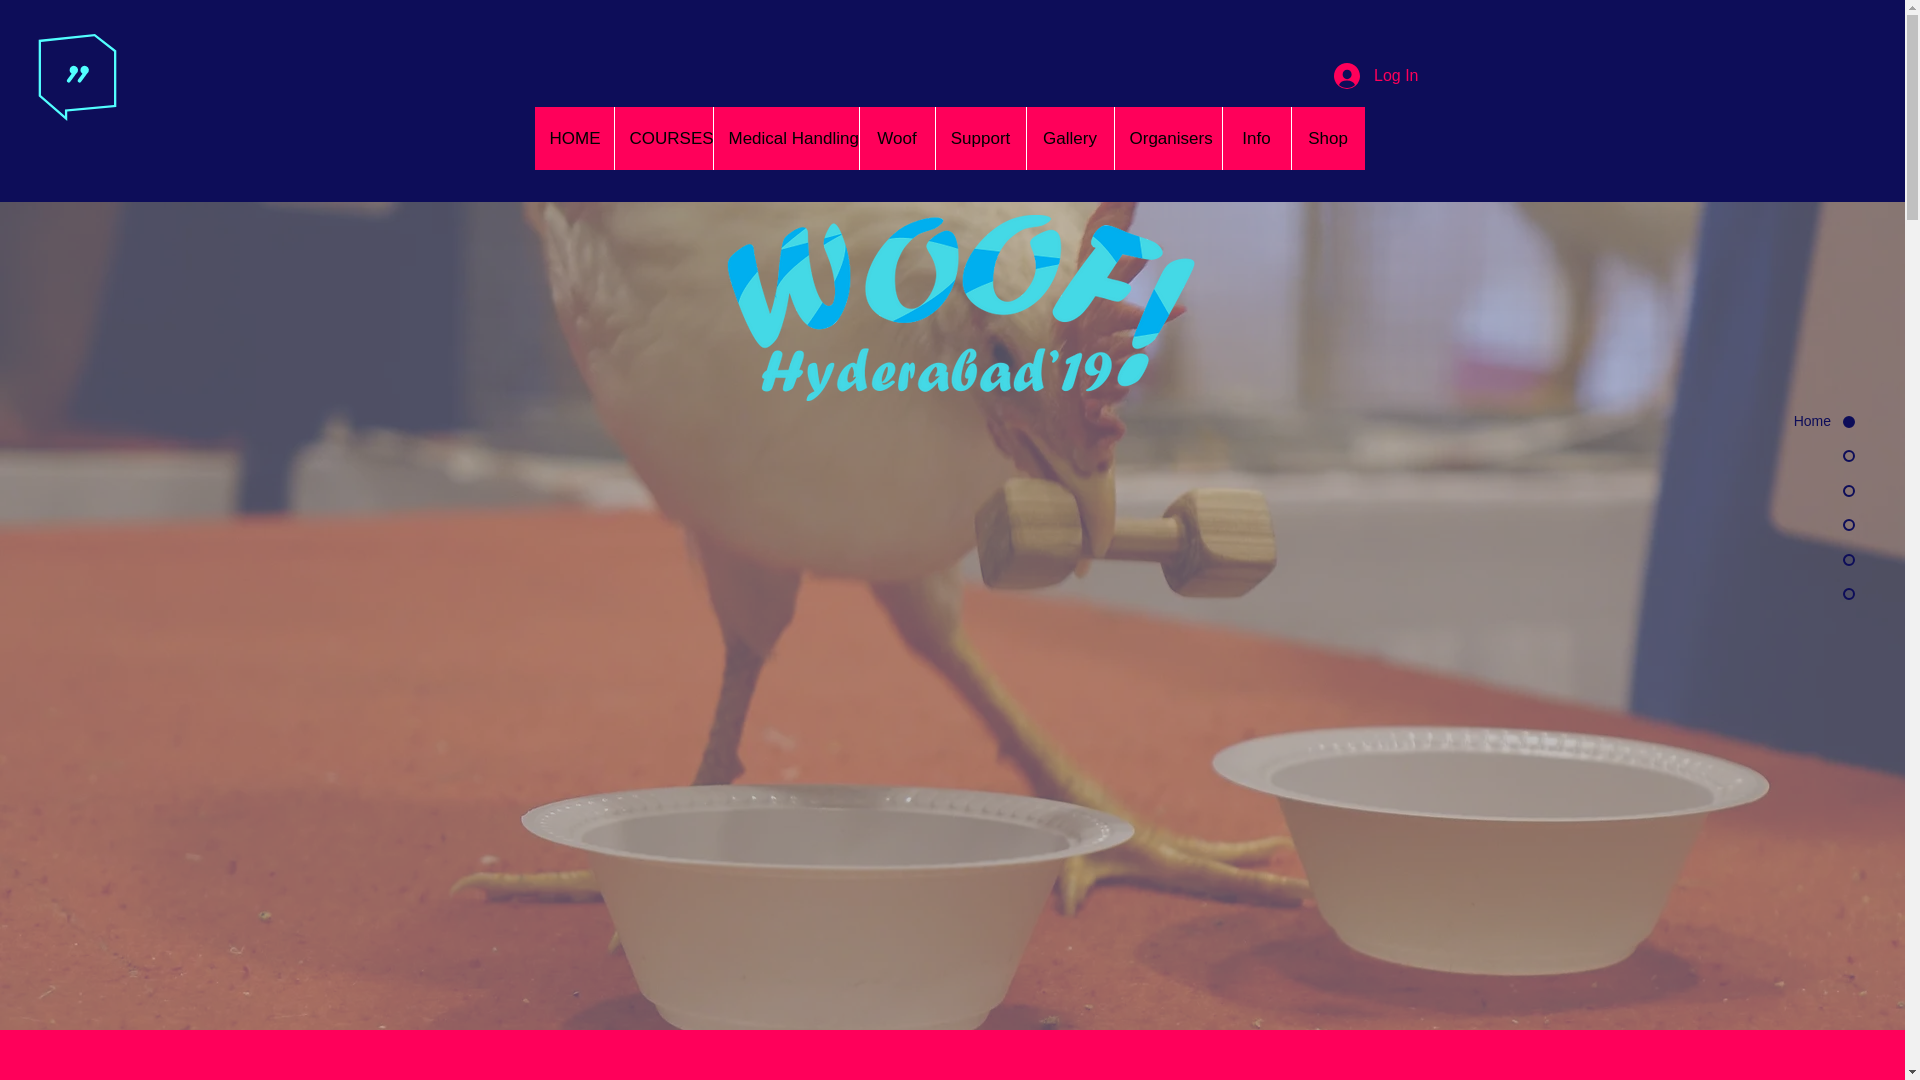  Describe the element at coordinates (572, 138) in the screenshot. I see `HOME` at that location.